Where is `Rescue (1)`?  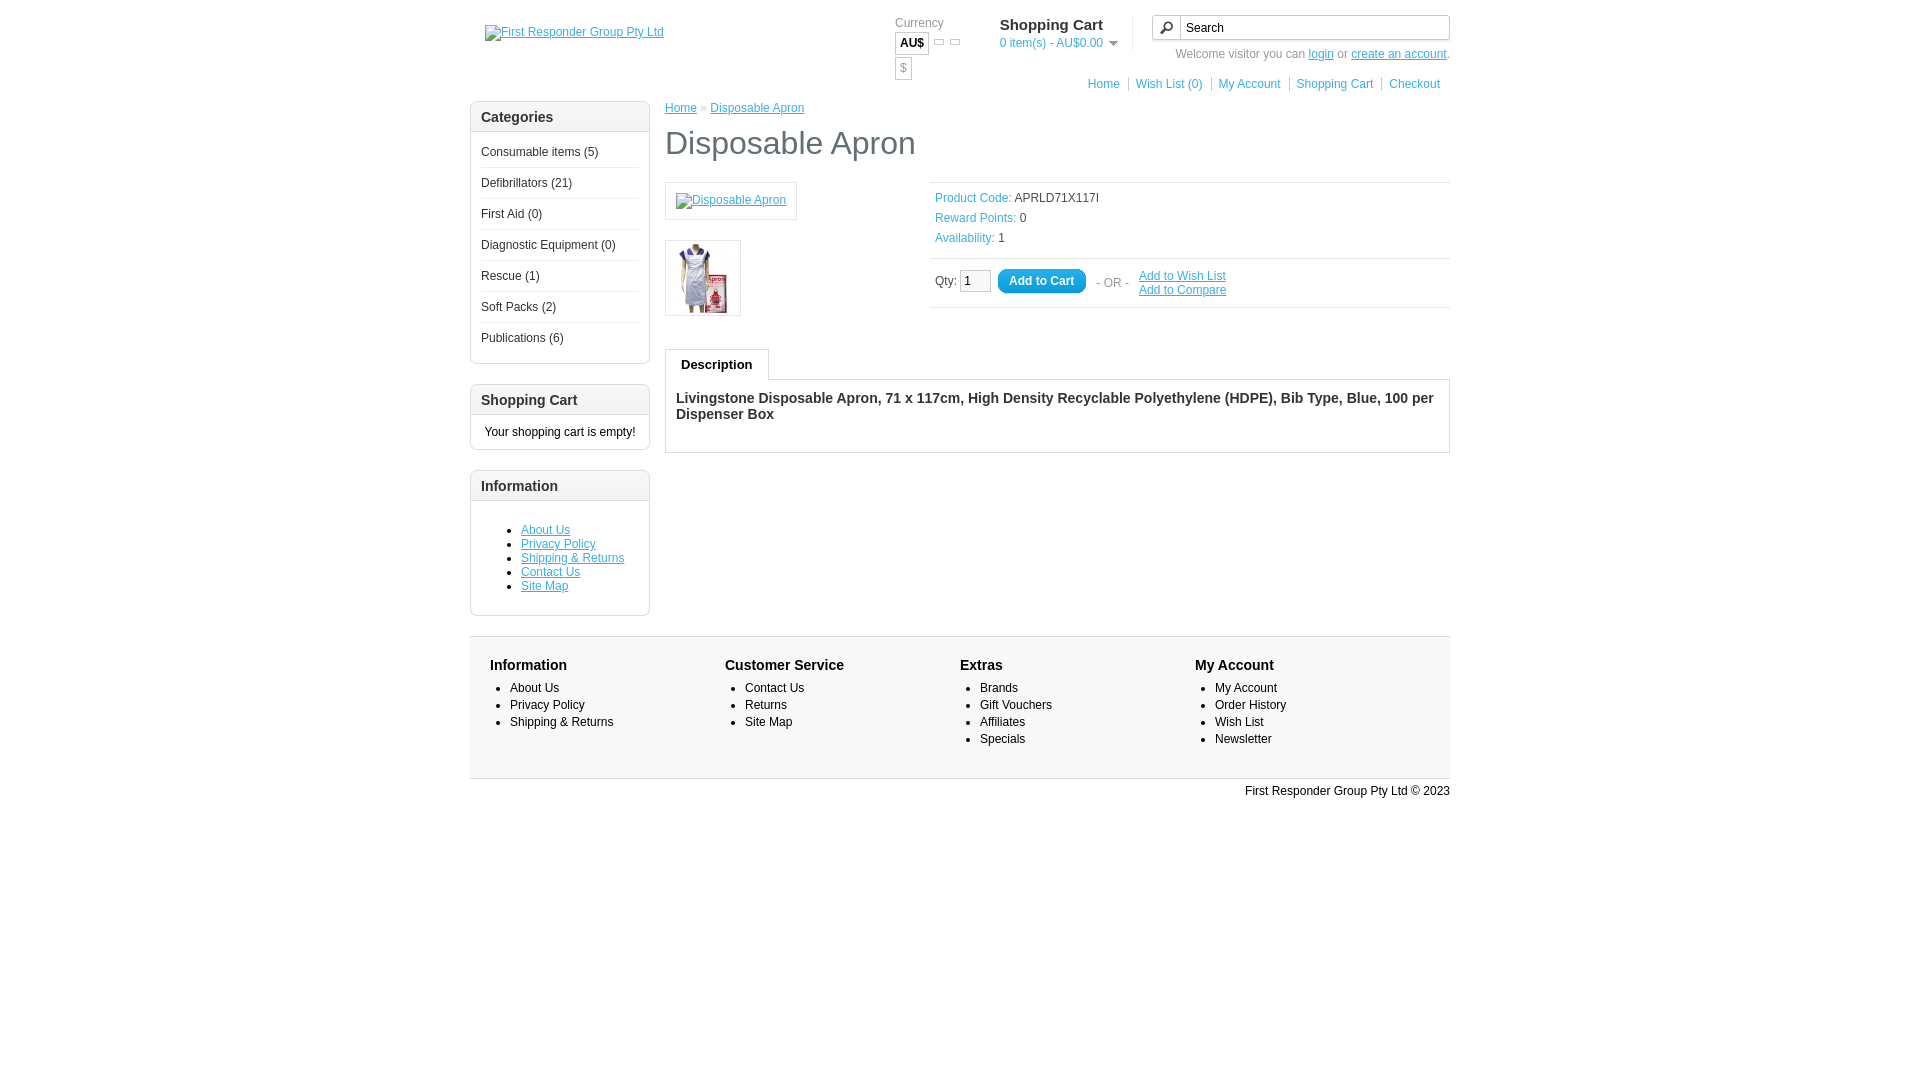
Rescue (1) is located at coordinates (510, 276).